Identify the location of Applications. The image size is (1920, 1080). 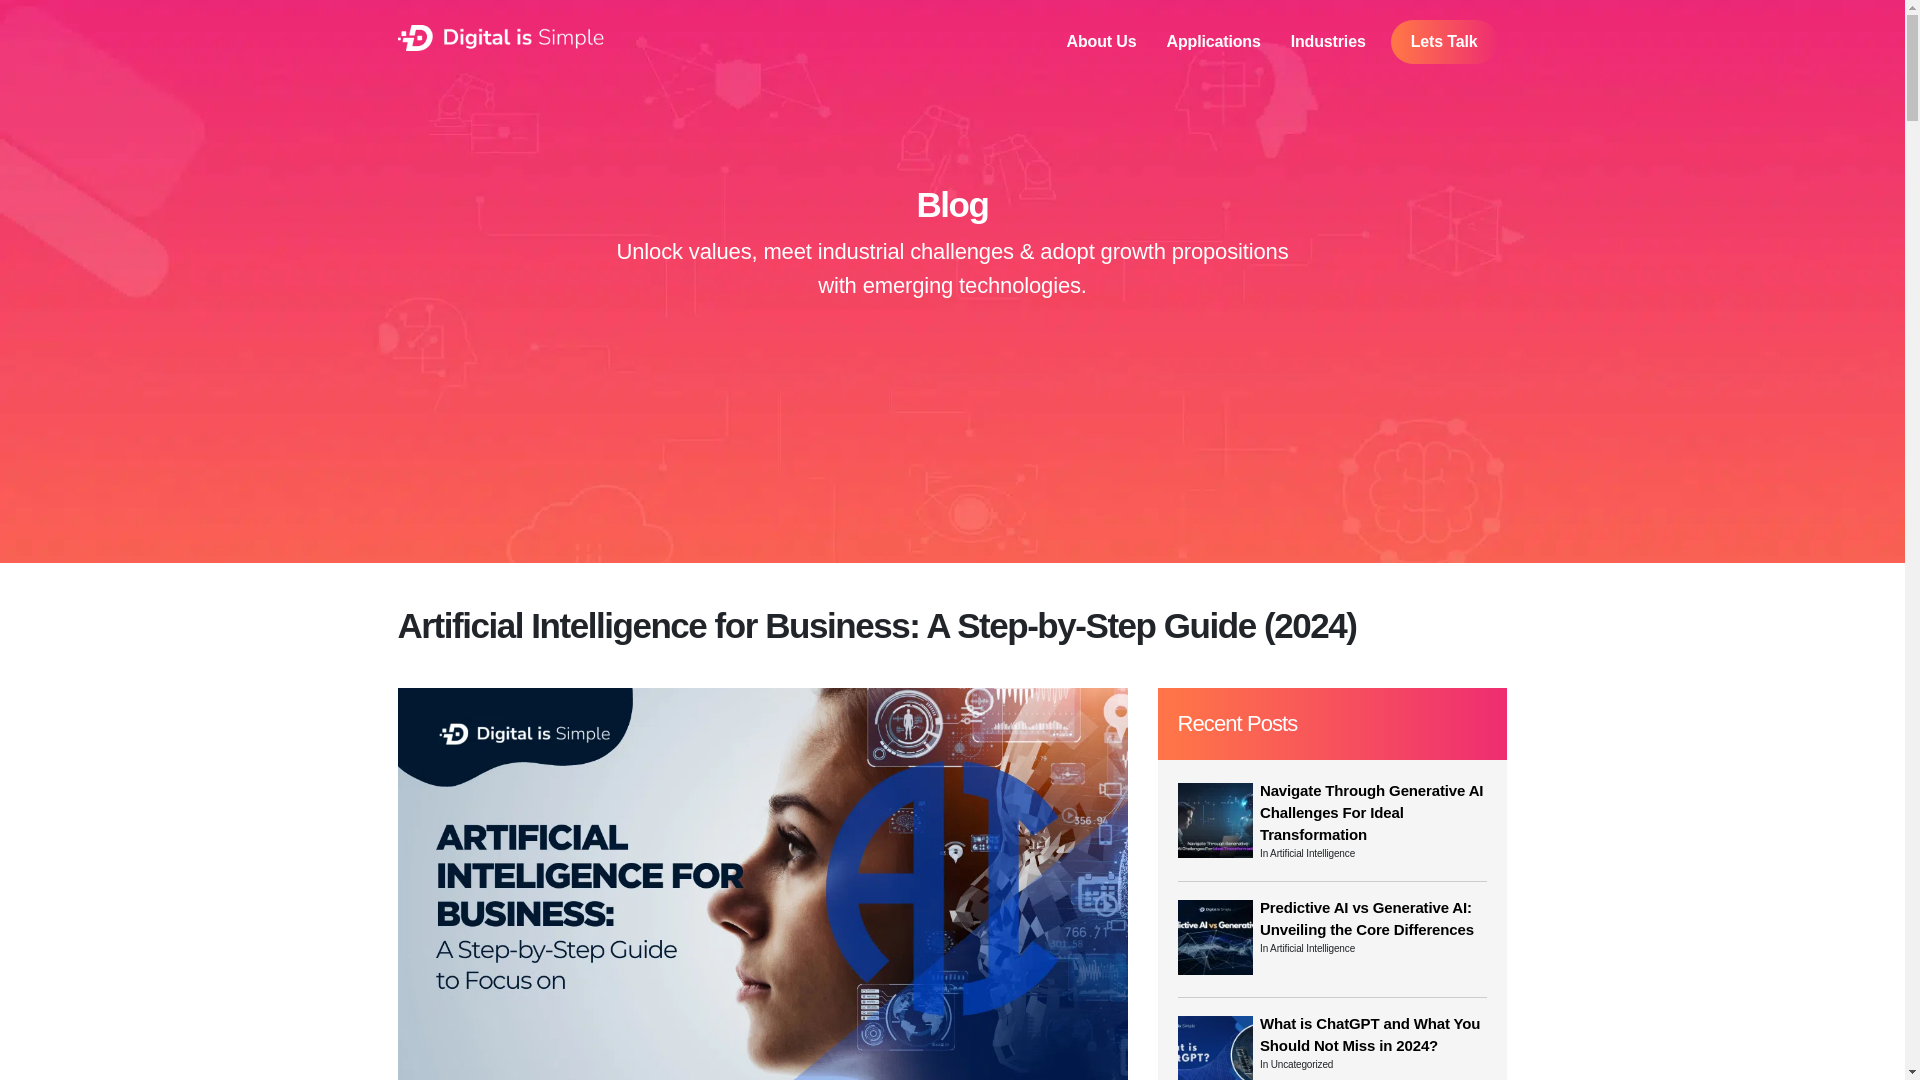
(1213, 42).